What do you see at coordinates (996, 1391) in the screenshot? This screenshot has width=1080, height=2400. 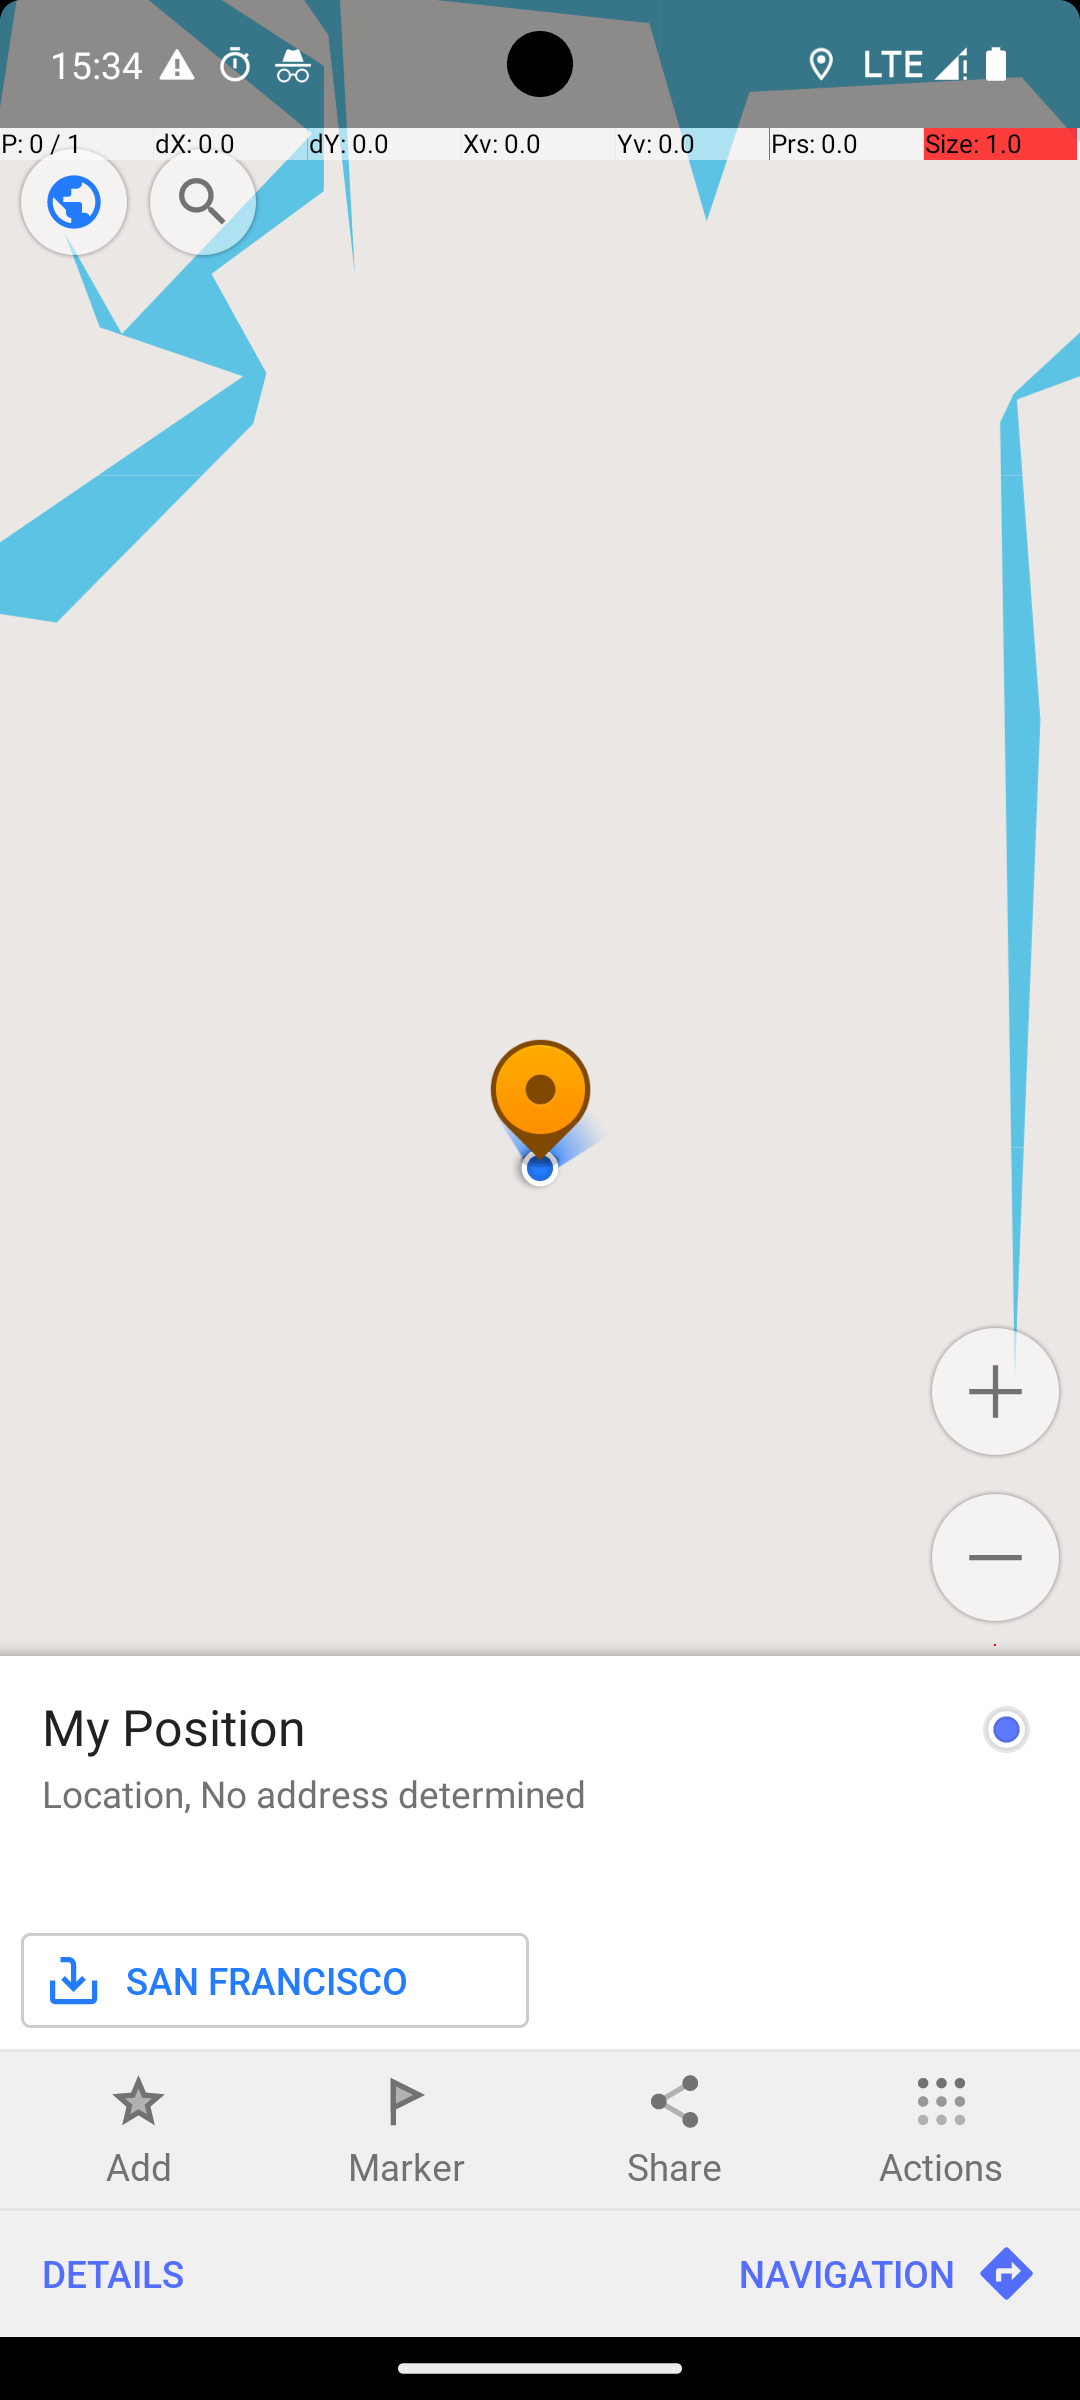 I see `Zoom in` at bounding box center [996, 1391].